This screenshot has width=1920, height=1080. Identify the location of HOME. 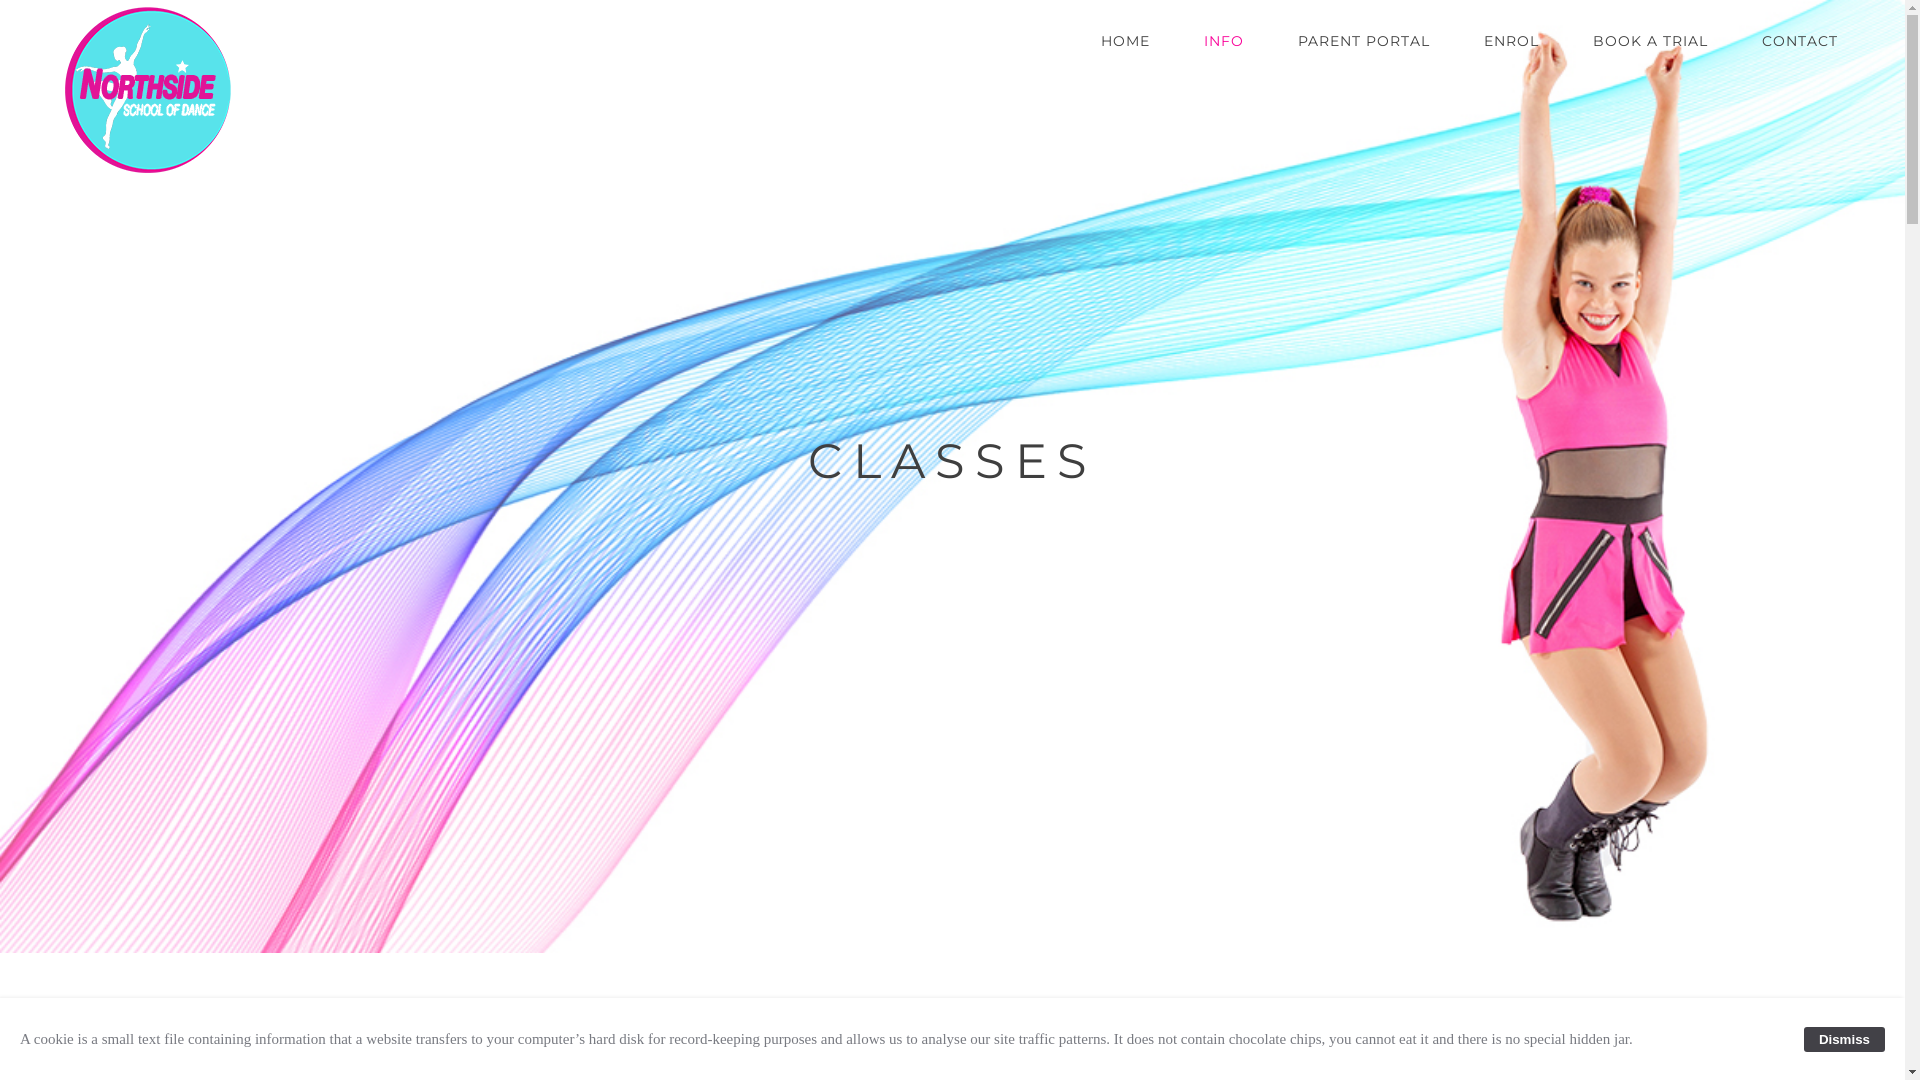
(1126, 56).